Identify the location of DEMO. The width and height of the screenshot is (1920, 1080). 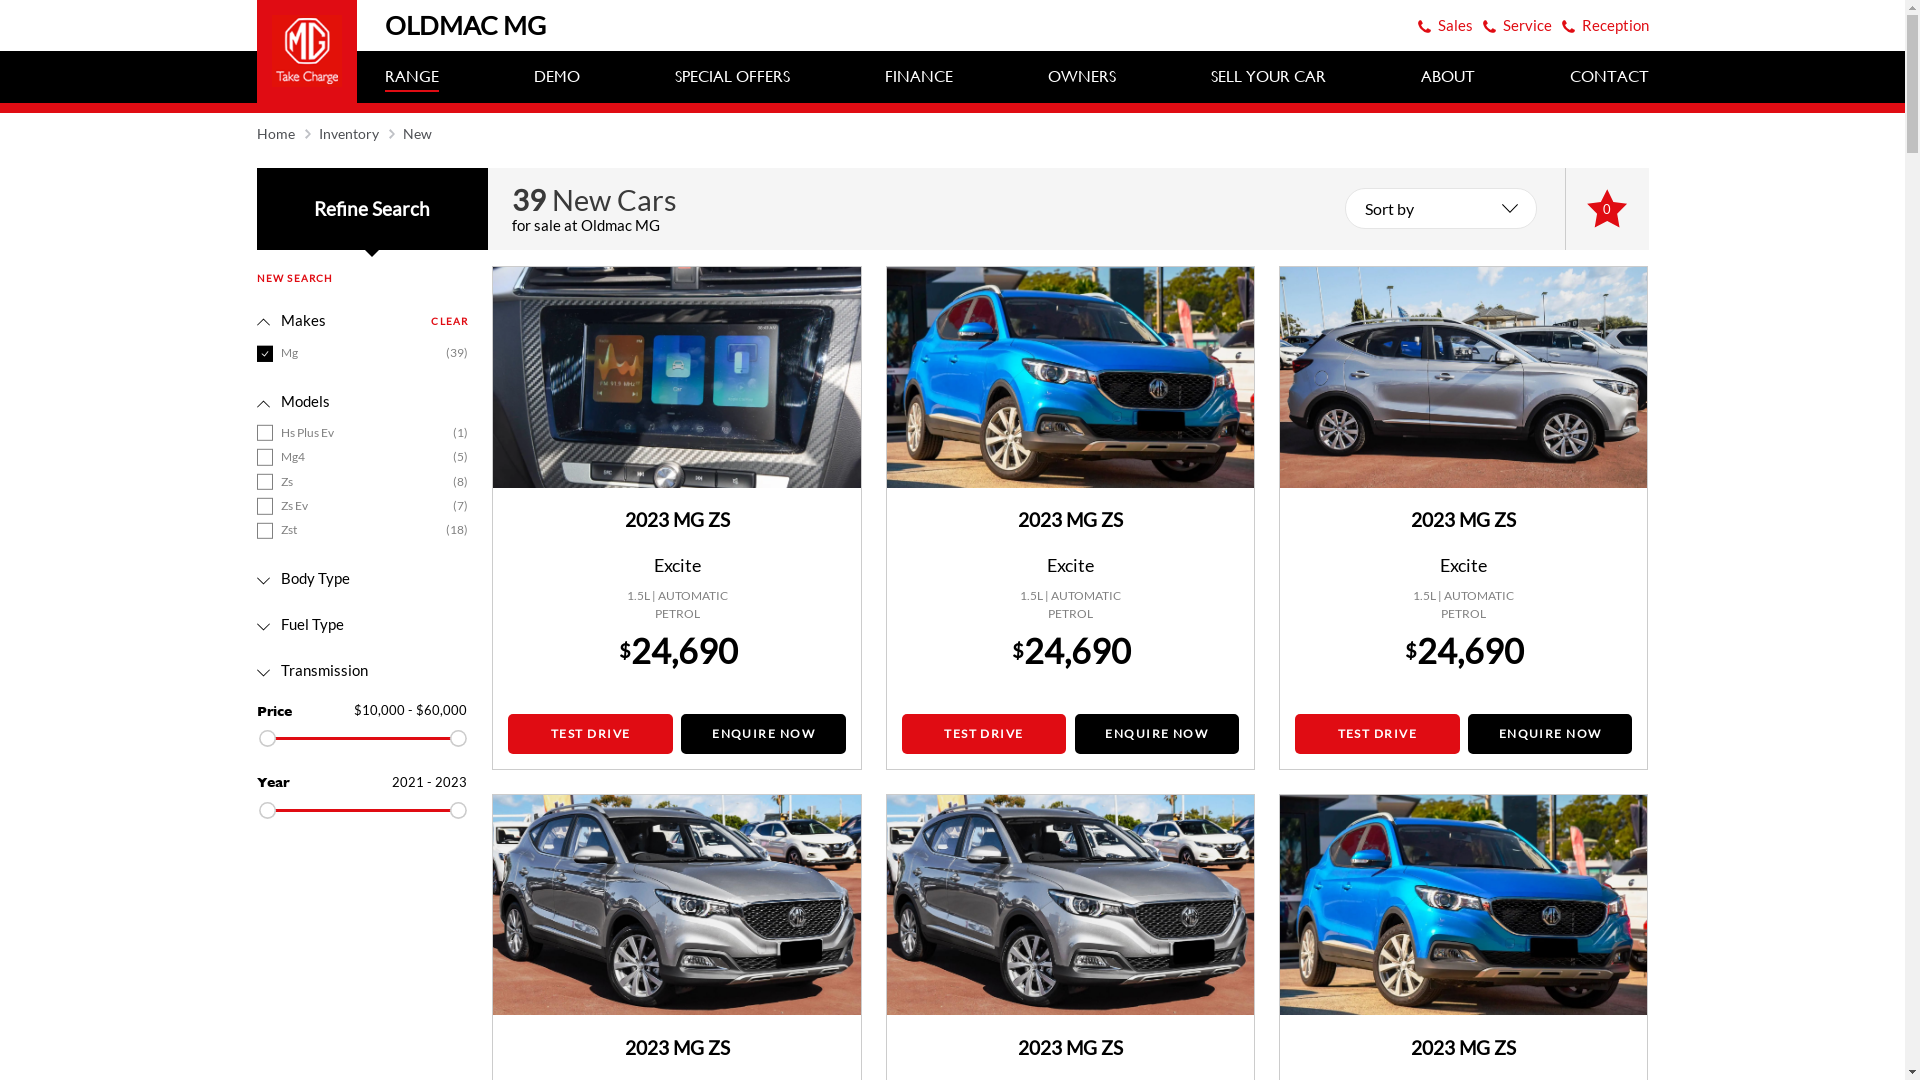
(557, 77).